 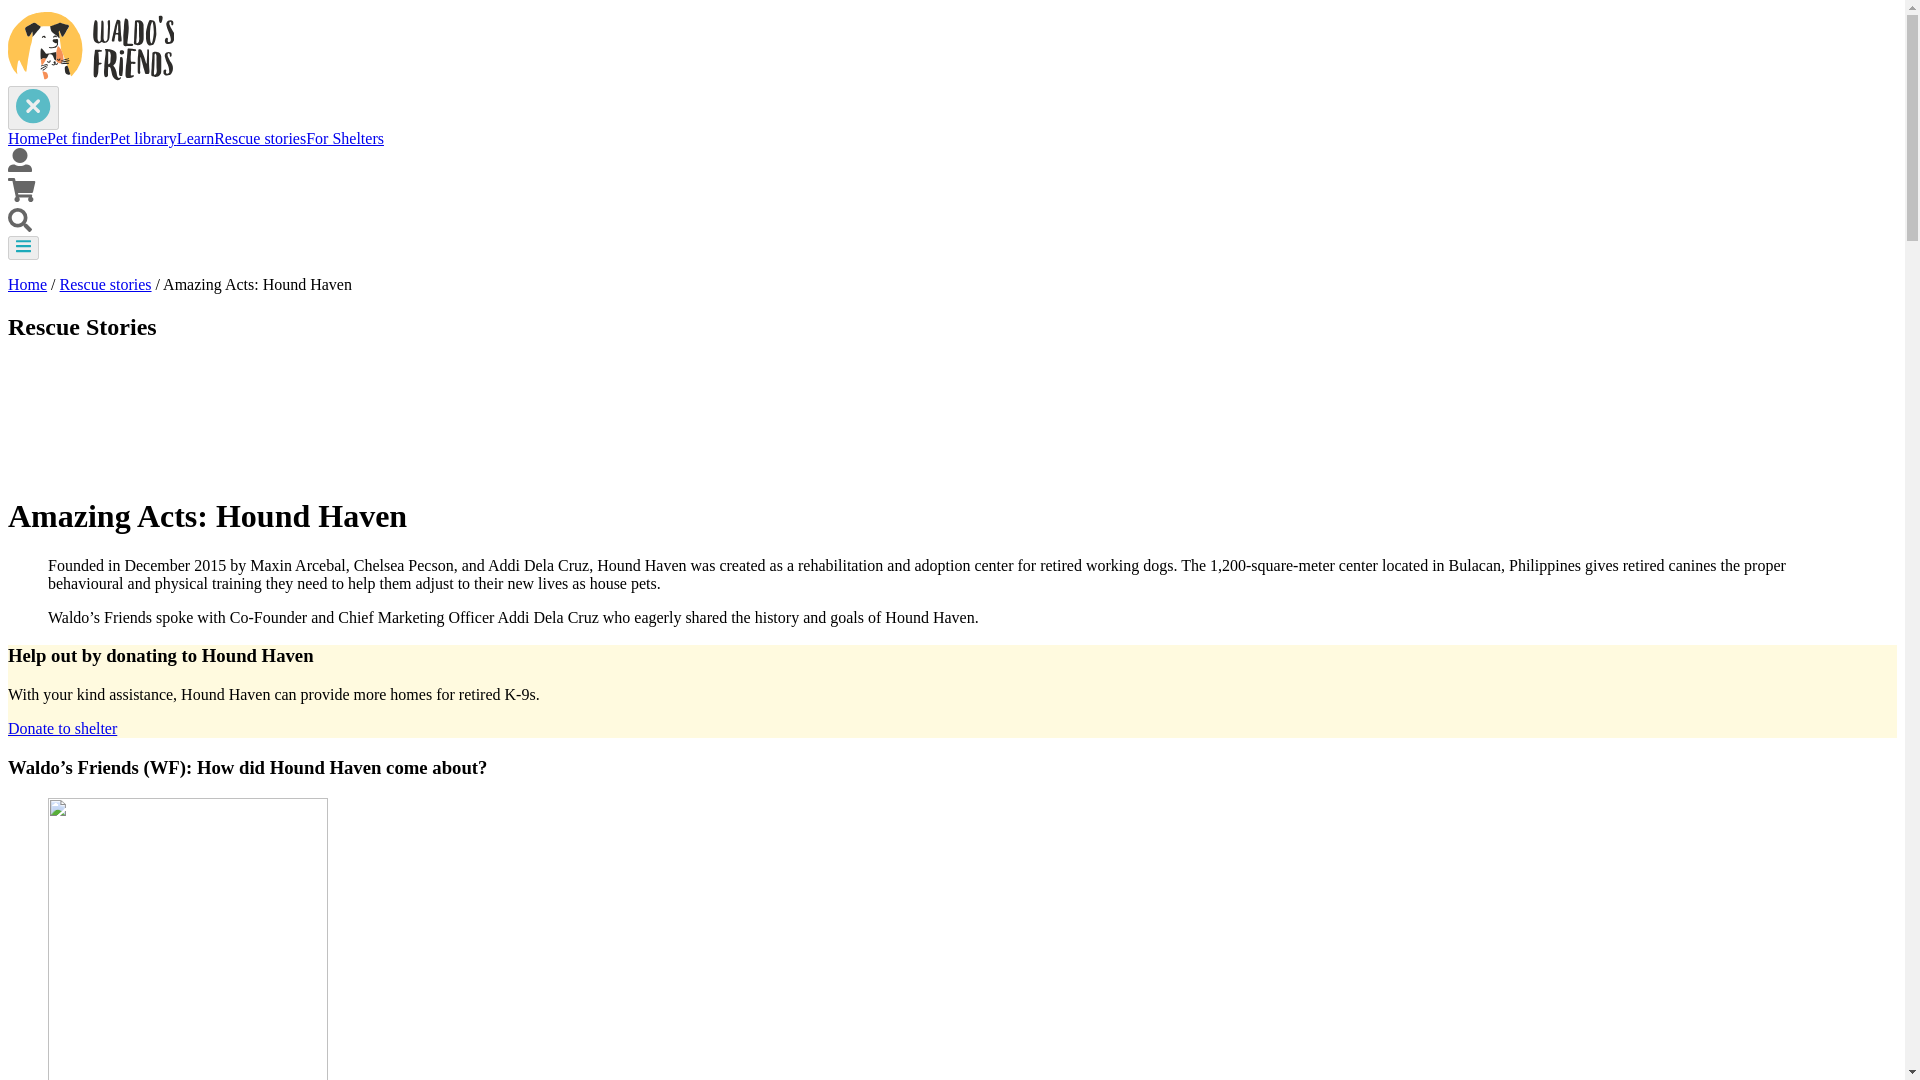 What do you see at coordinates (259, 138) in the screenshot?
I see `Rescue stories` at bounding box center [259, 138].